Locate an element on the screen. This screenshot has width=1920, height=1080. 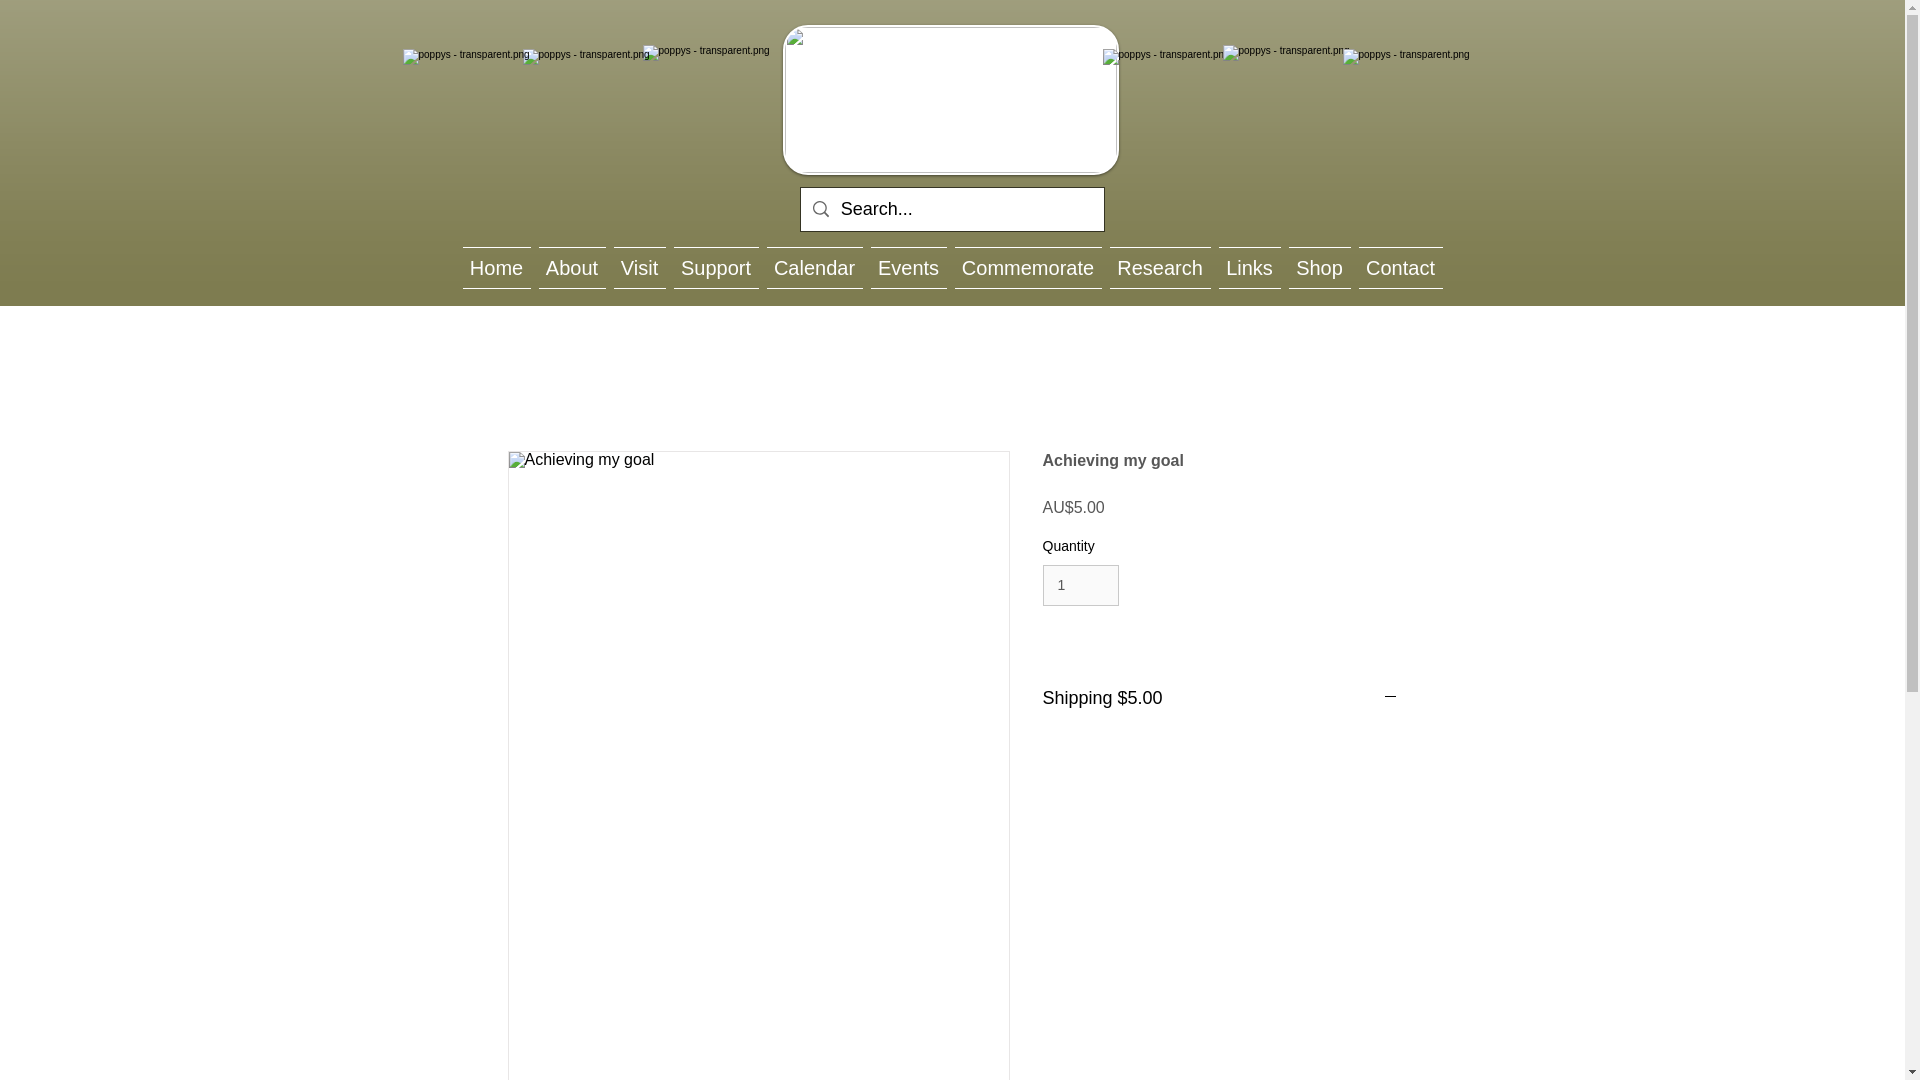
1 is located at coordinates (1080, 584).